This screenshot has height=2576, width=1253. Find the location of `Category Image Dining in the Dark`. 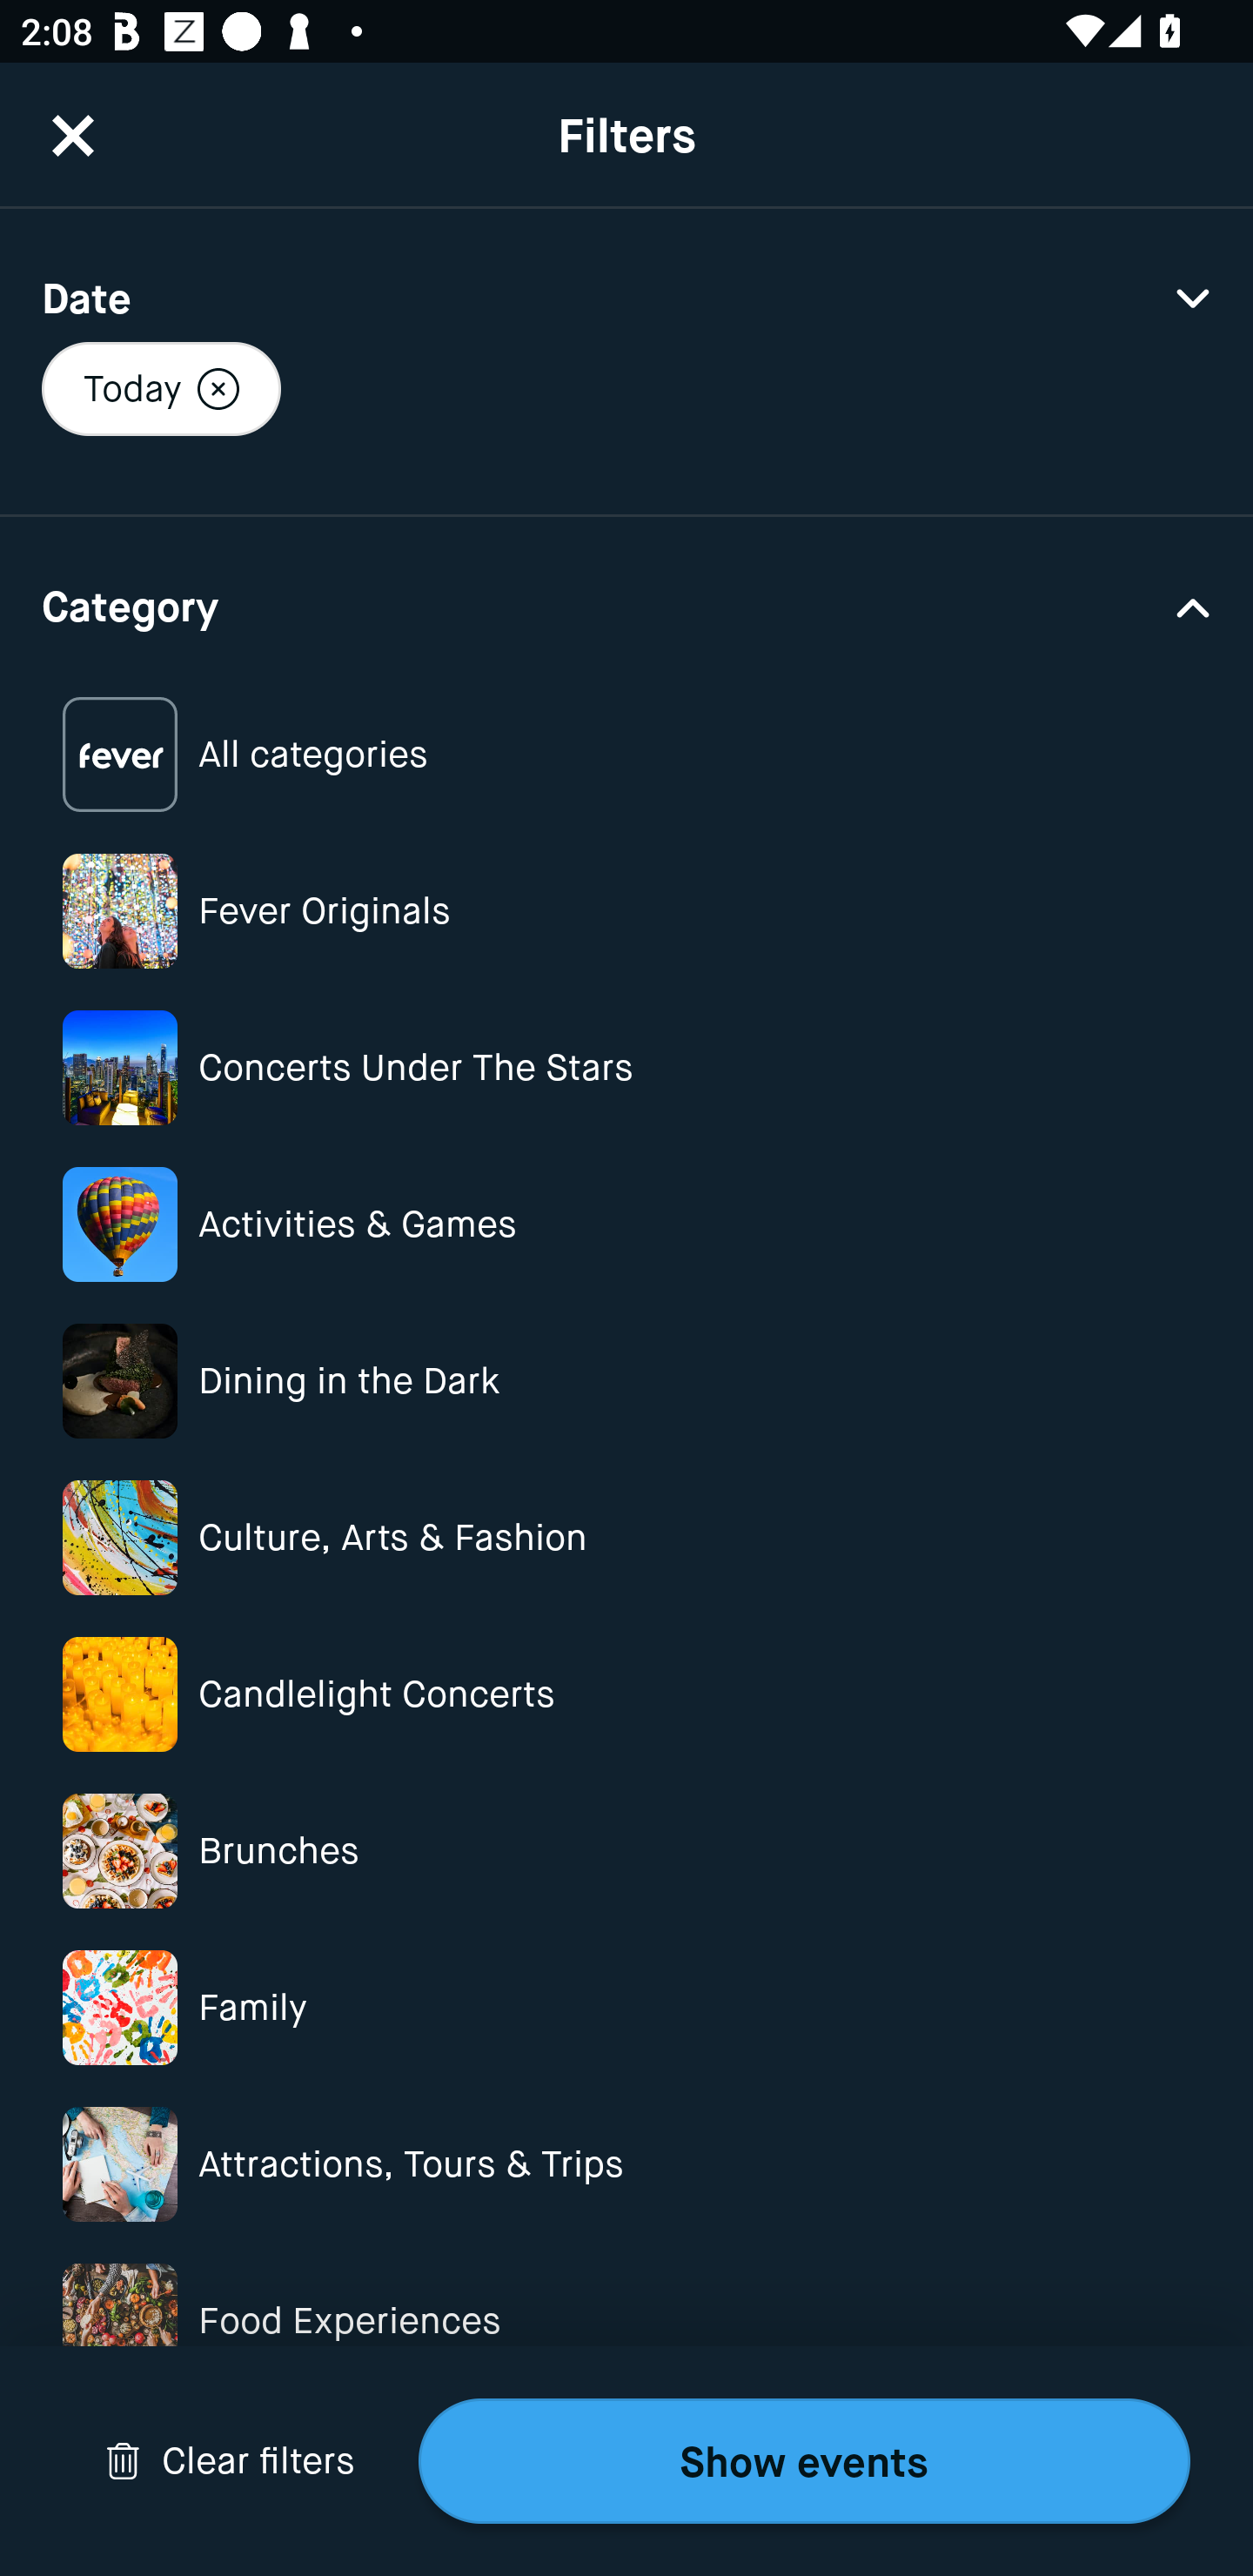

Category Image Dining in the Dark is located at coordinates (626, 1380).